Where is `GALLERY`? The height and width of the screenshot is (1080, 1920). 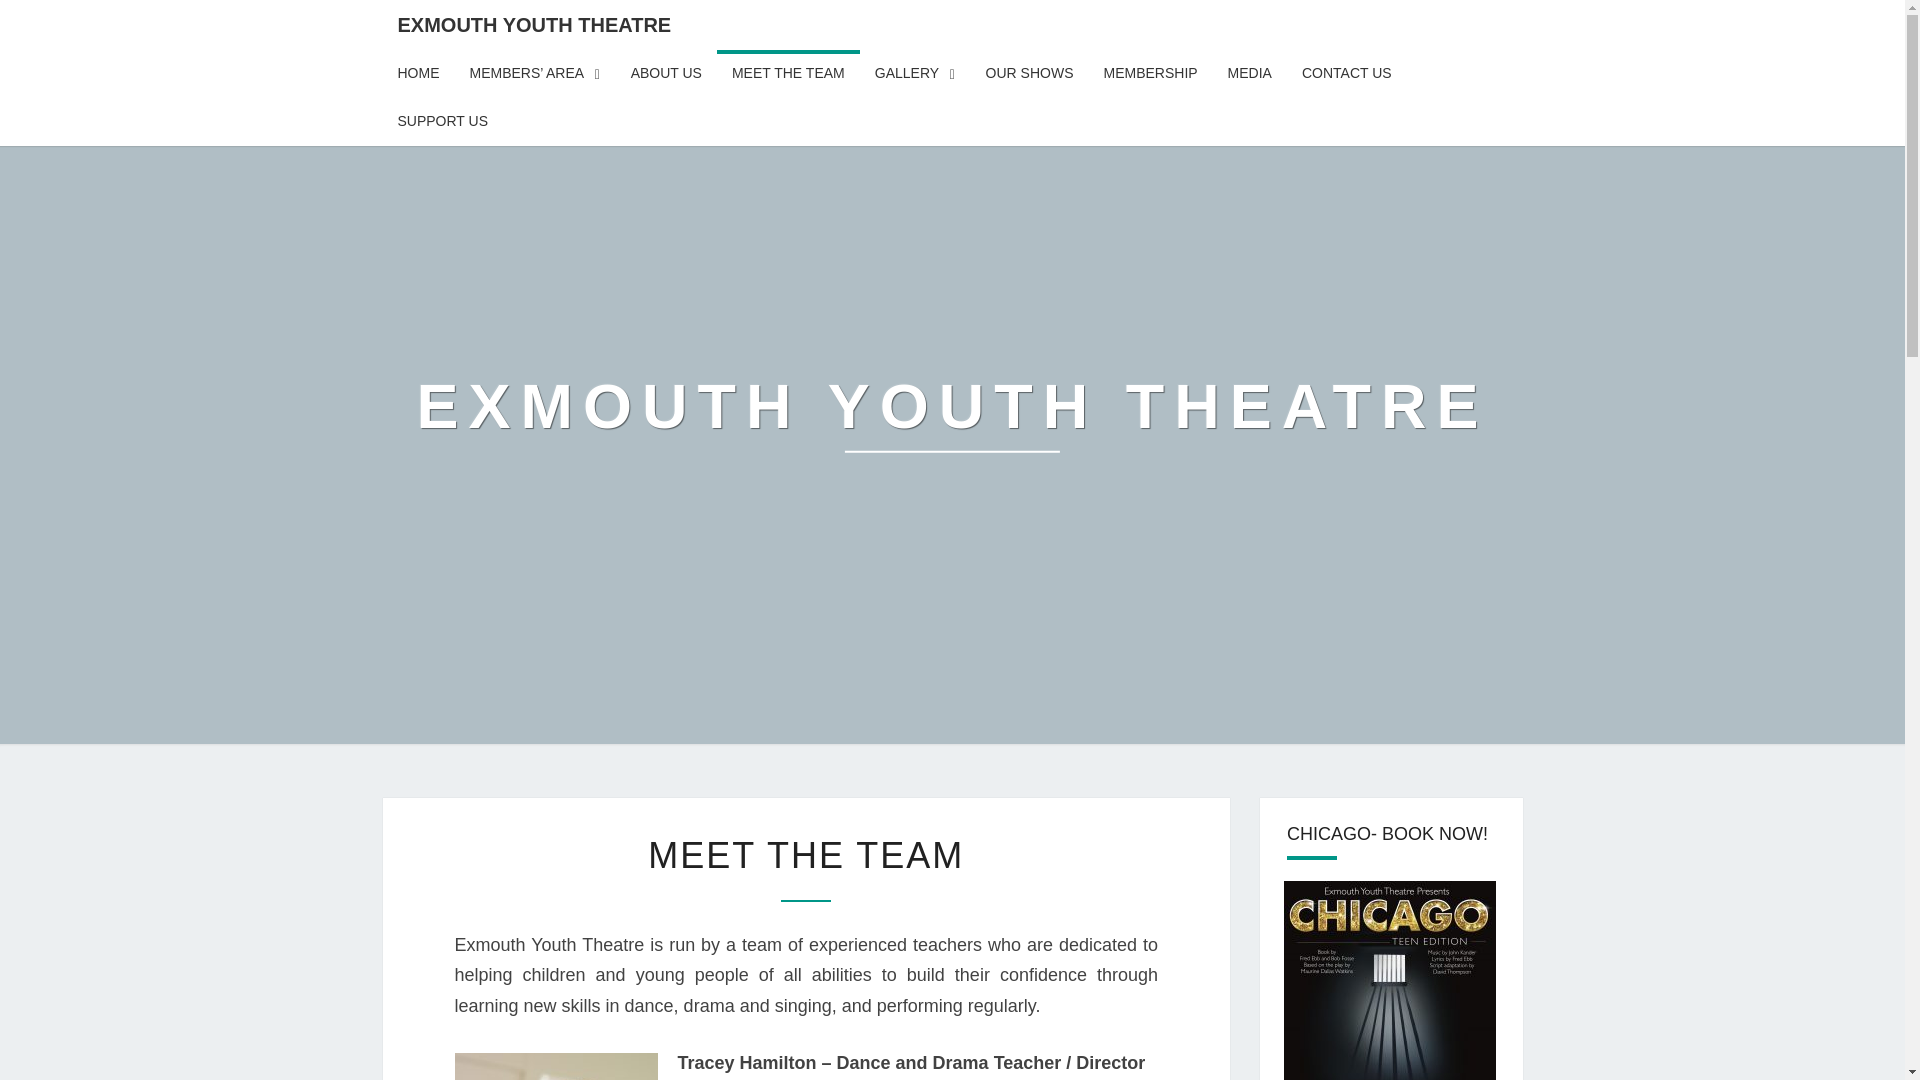 GALLERY is located at coordinates (916, 74).